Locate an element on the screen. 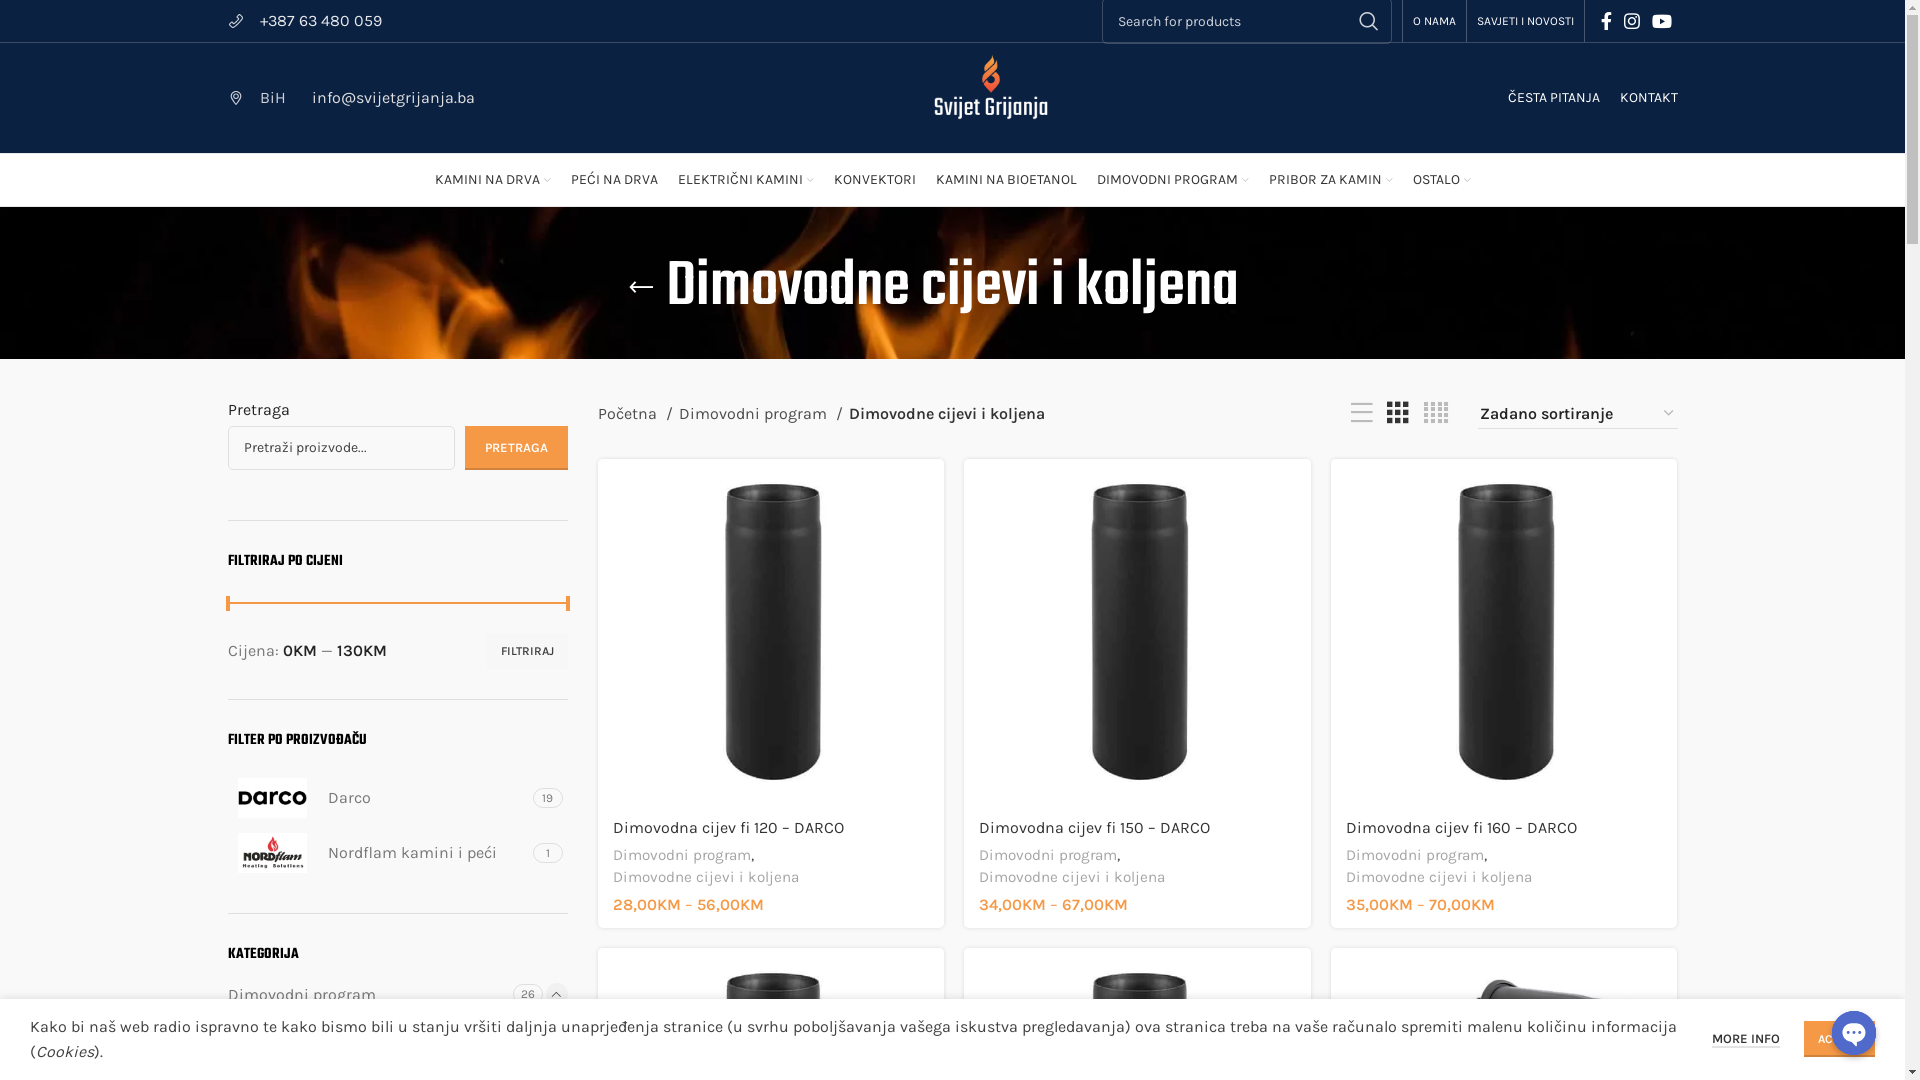 The height and width of the screenshot is (1080, 1920). OSTALO is located at coordinates (1441, 180).